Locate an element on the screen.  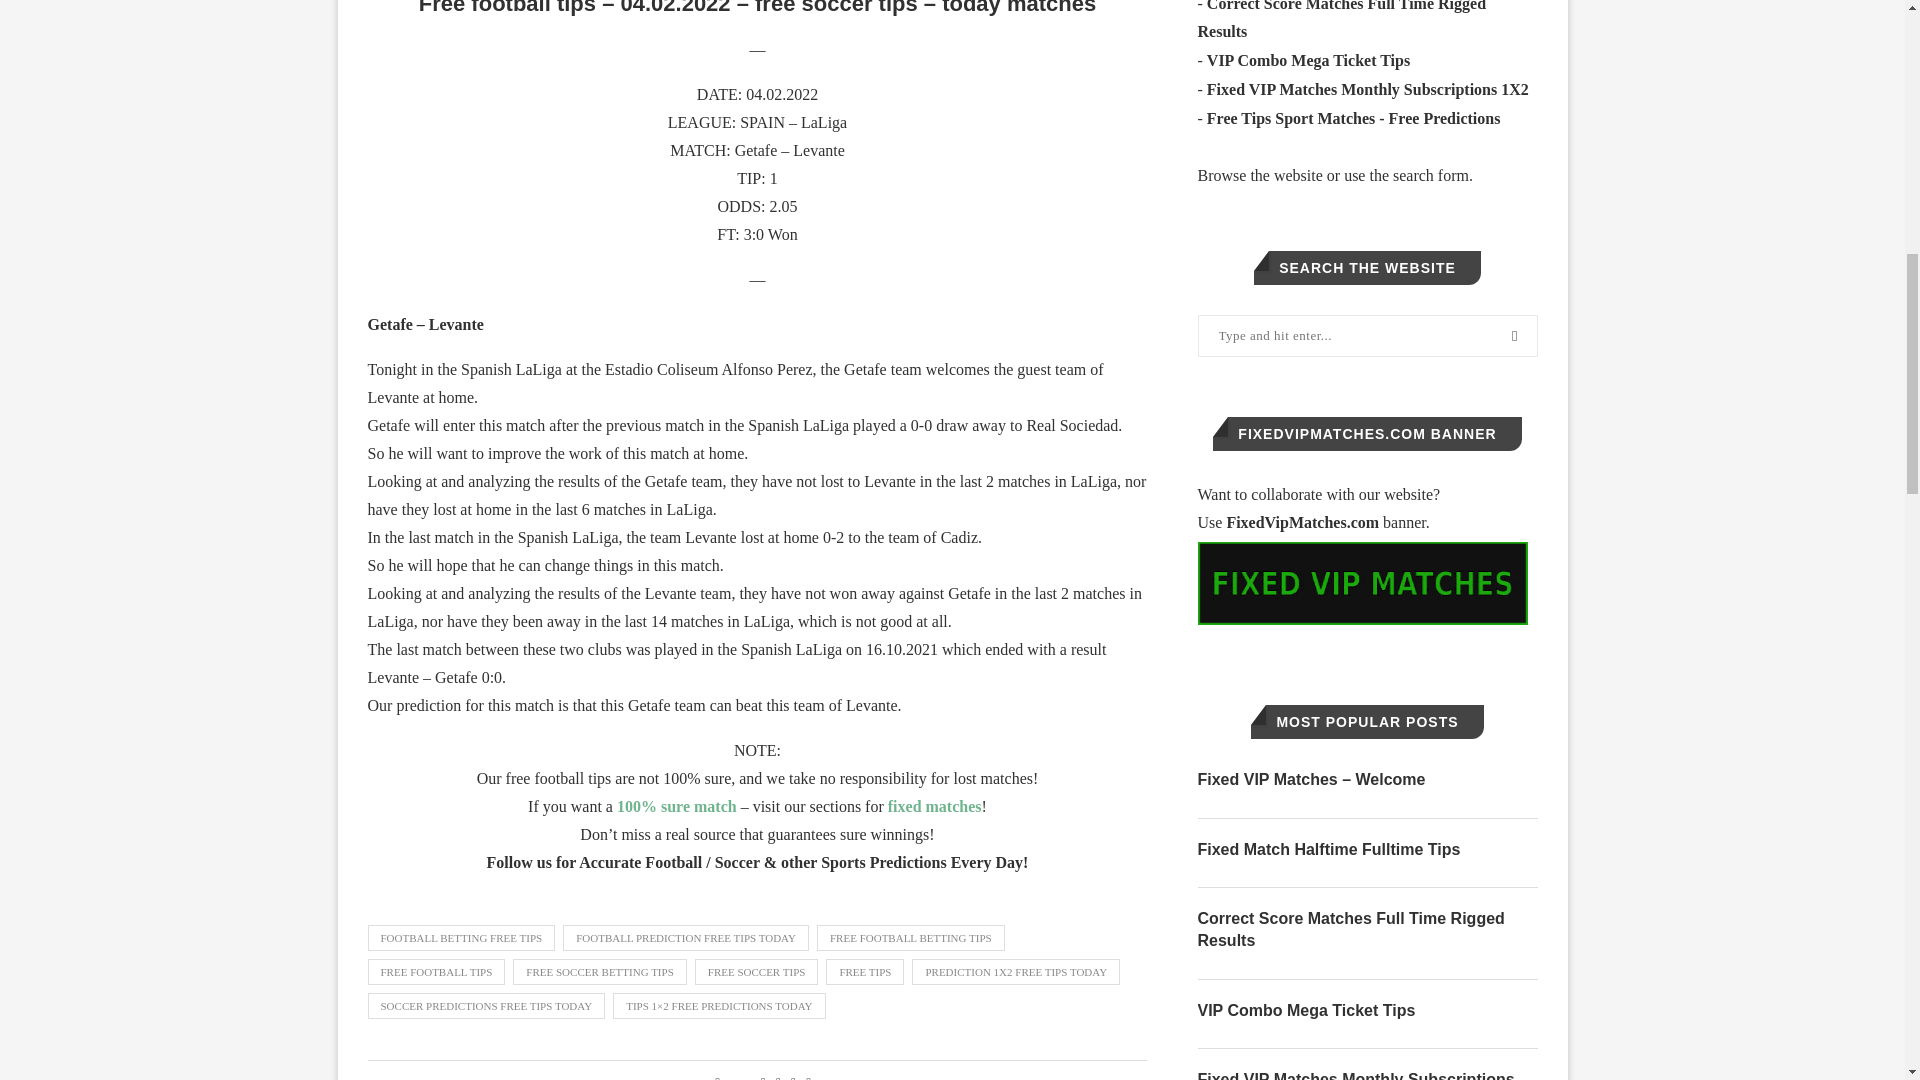
SOCCER PREDICTIONS FREE TIPS TODAY is located at coordinates (487, 1006).